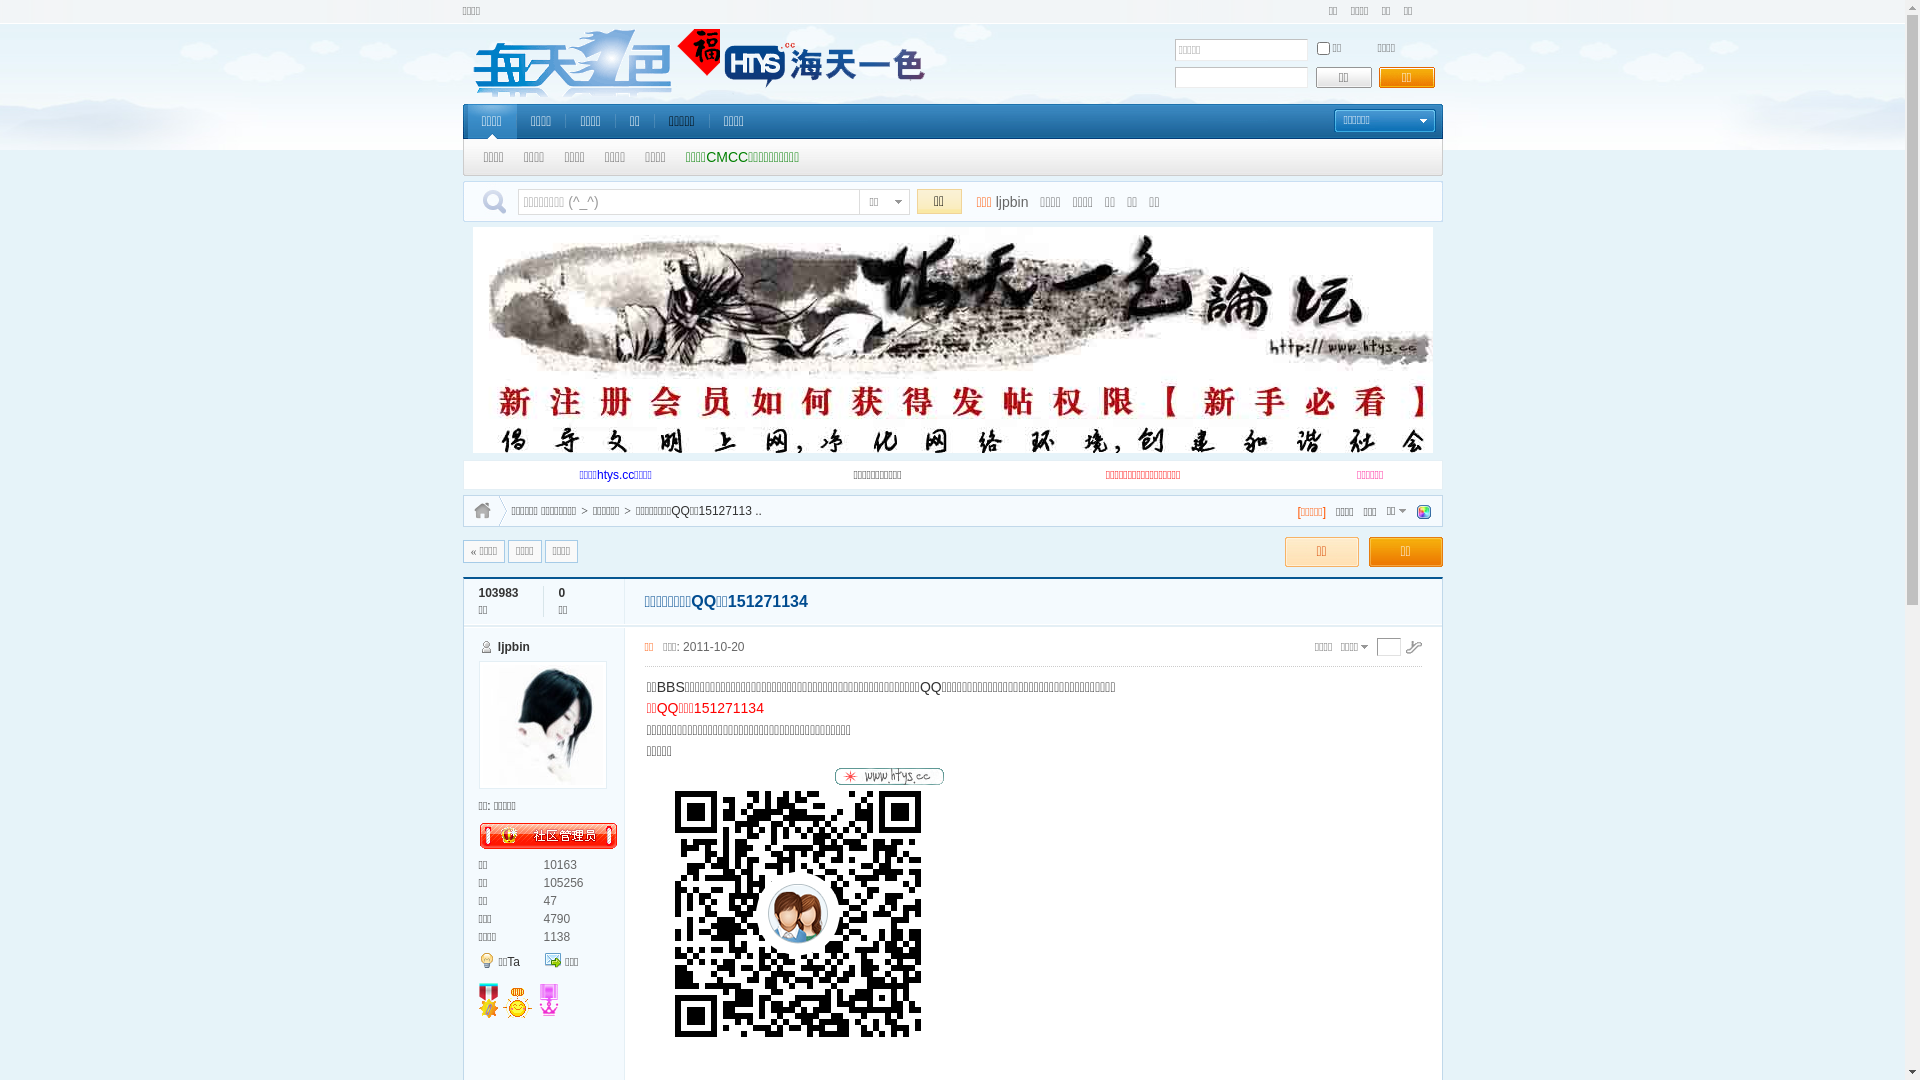 Image resolution: width=1920 pixels, height=1080 pixels. What do you see at coordinates (542, 725) in the screenshot?
I see `ljpbin` at bounding box center [542, 725].